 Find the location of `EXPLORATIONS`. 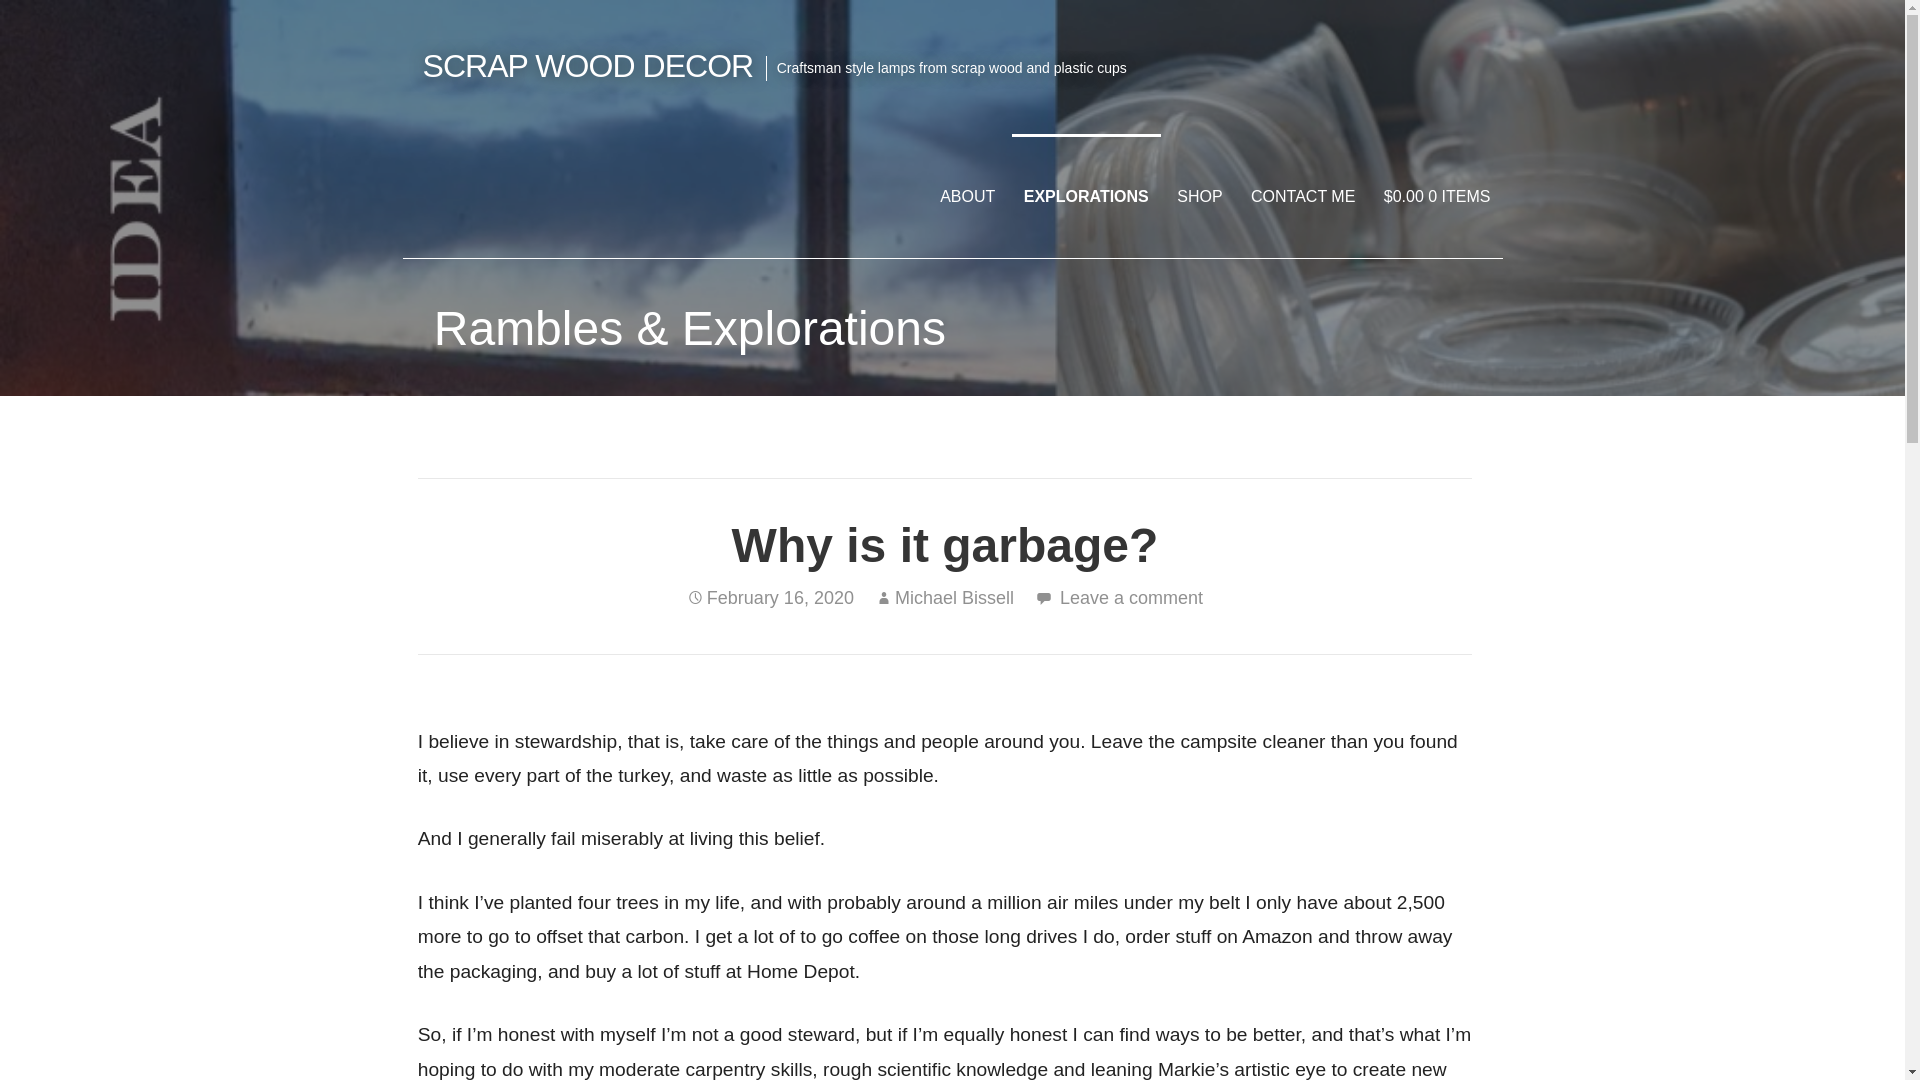

EXPLORATIONS is located at coordinates (1086, 196).